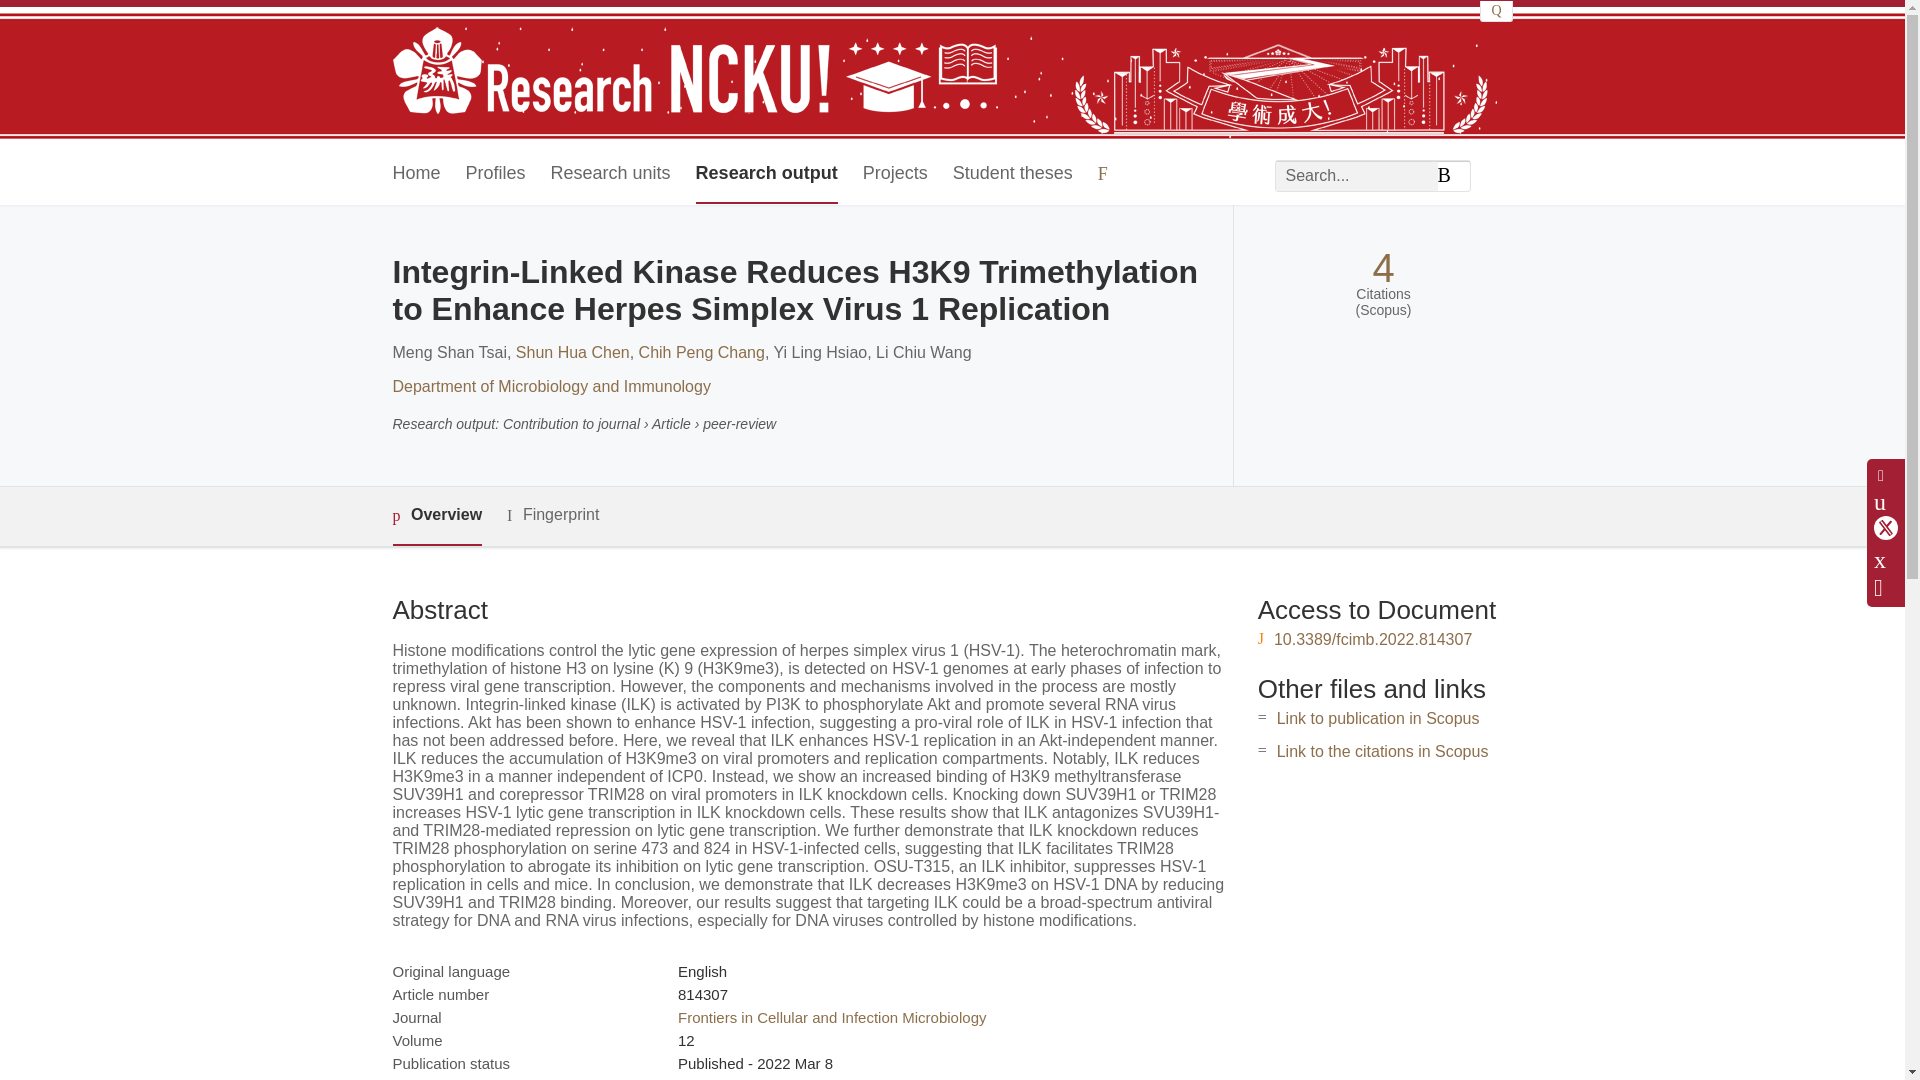 The height and width of the screenshot is (1080, 1920). What do you see at coordinates (894, 174) in the screenshot?
I see `Projects` at bounding box center [894, 174].